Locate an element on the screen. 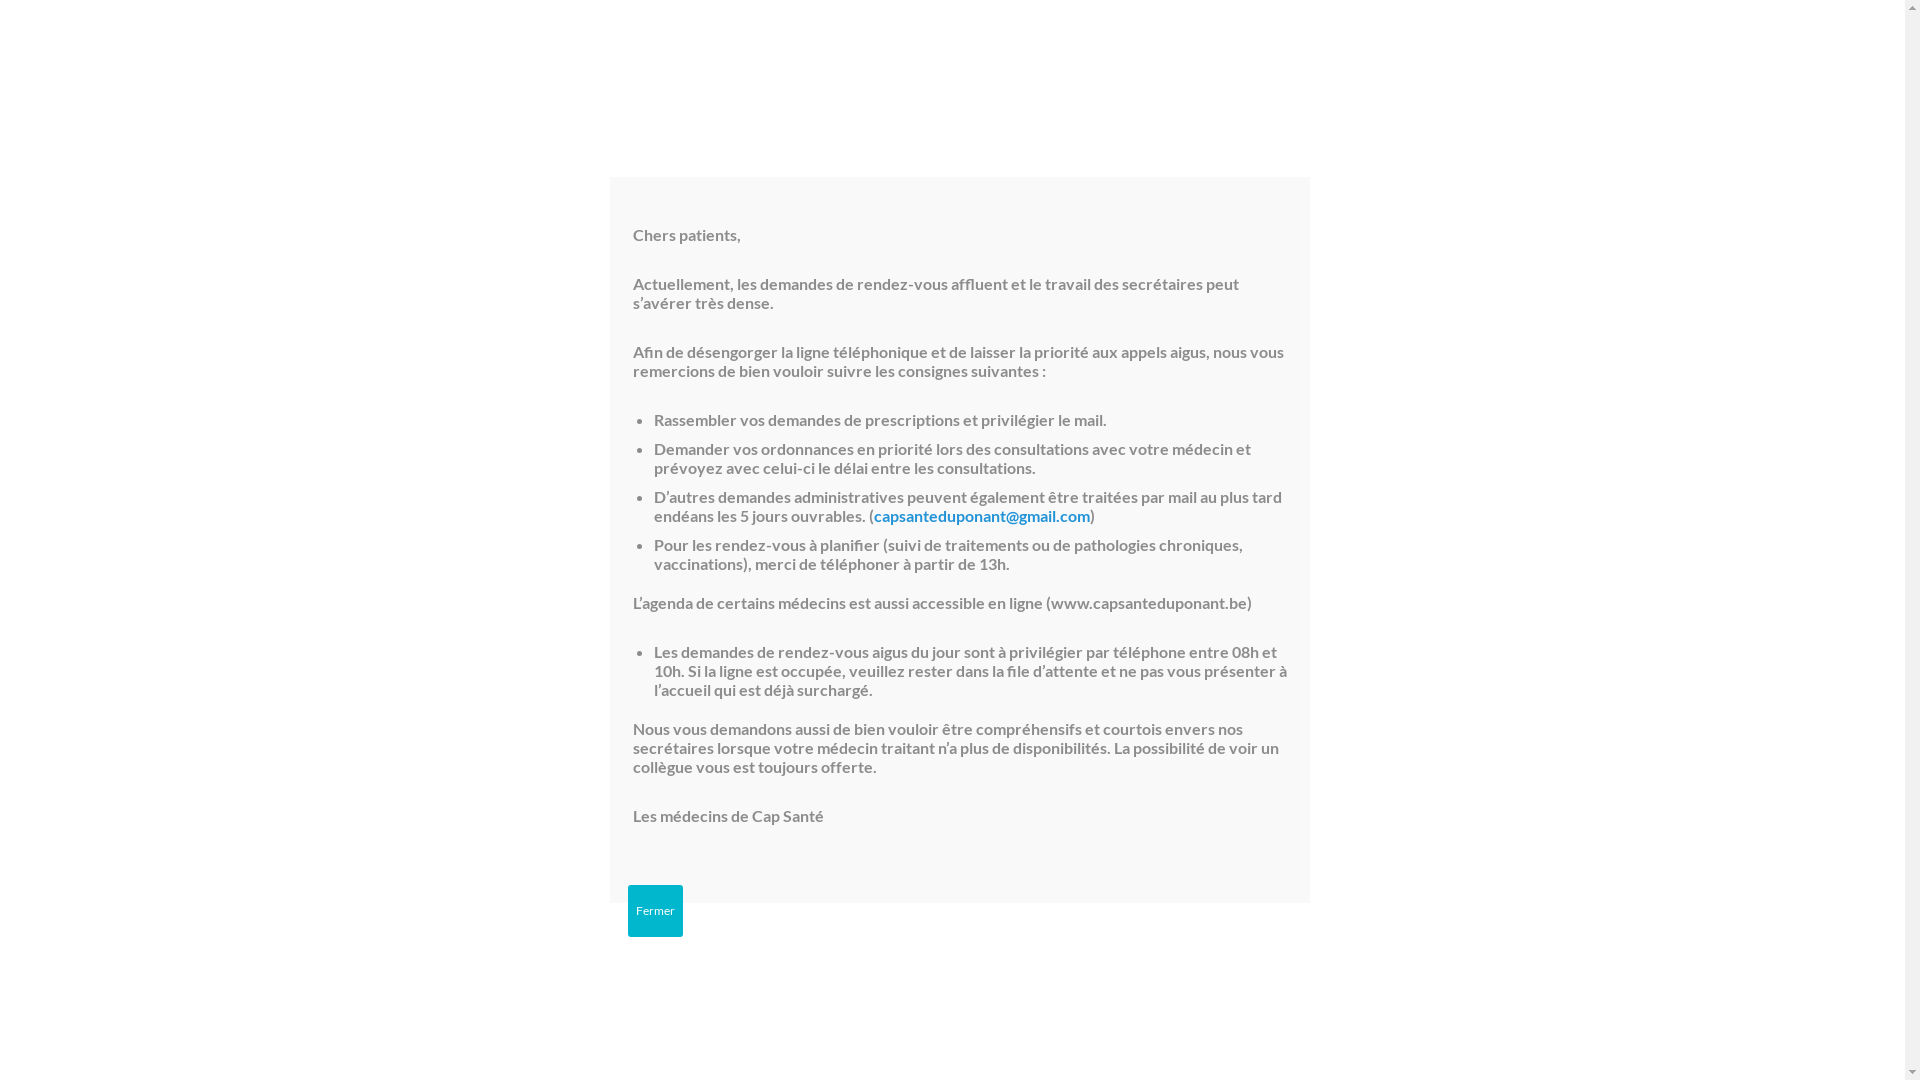 The height and width of the screenshot is (1080, 1920). Fermer is located at coordinates (656, 911).